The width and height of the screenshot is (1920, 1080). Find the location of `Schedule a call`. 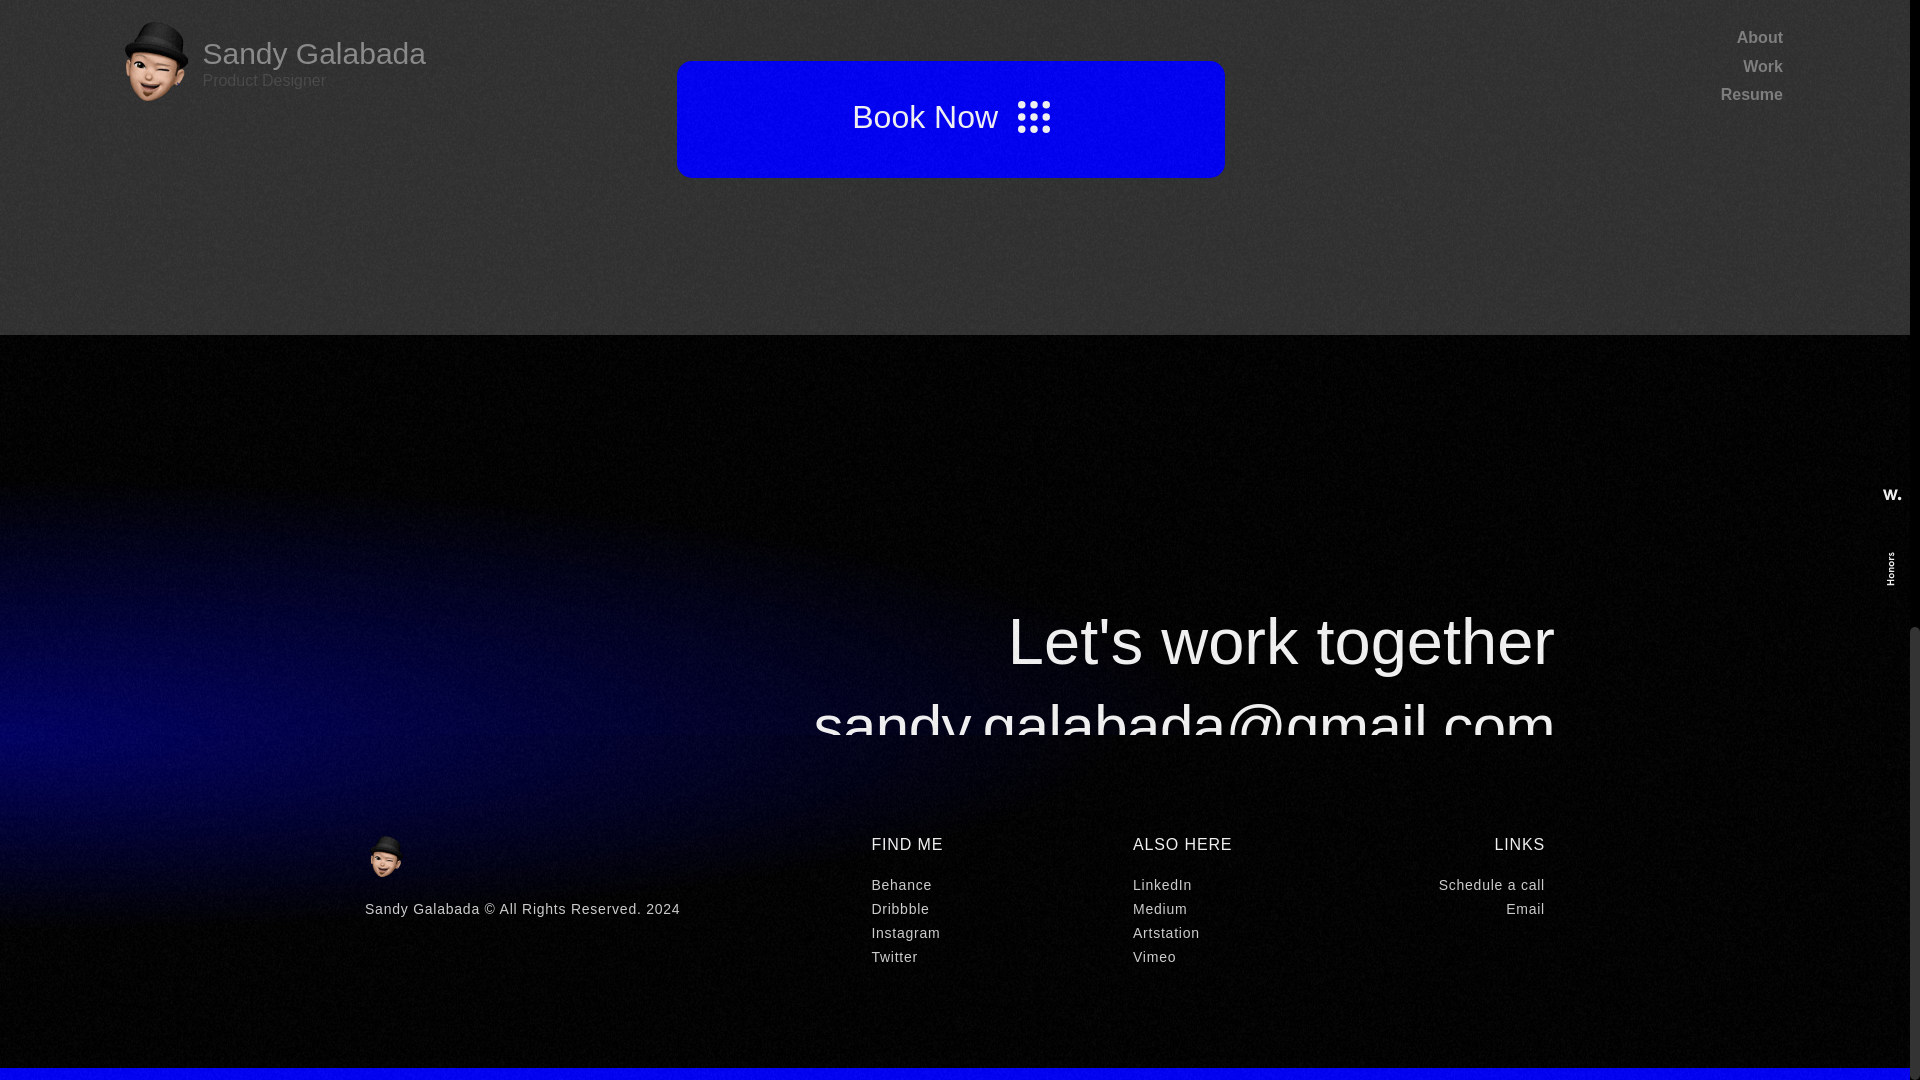

Schedule a call is located at coordinates (1458, 884).